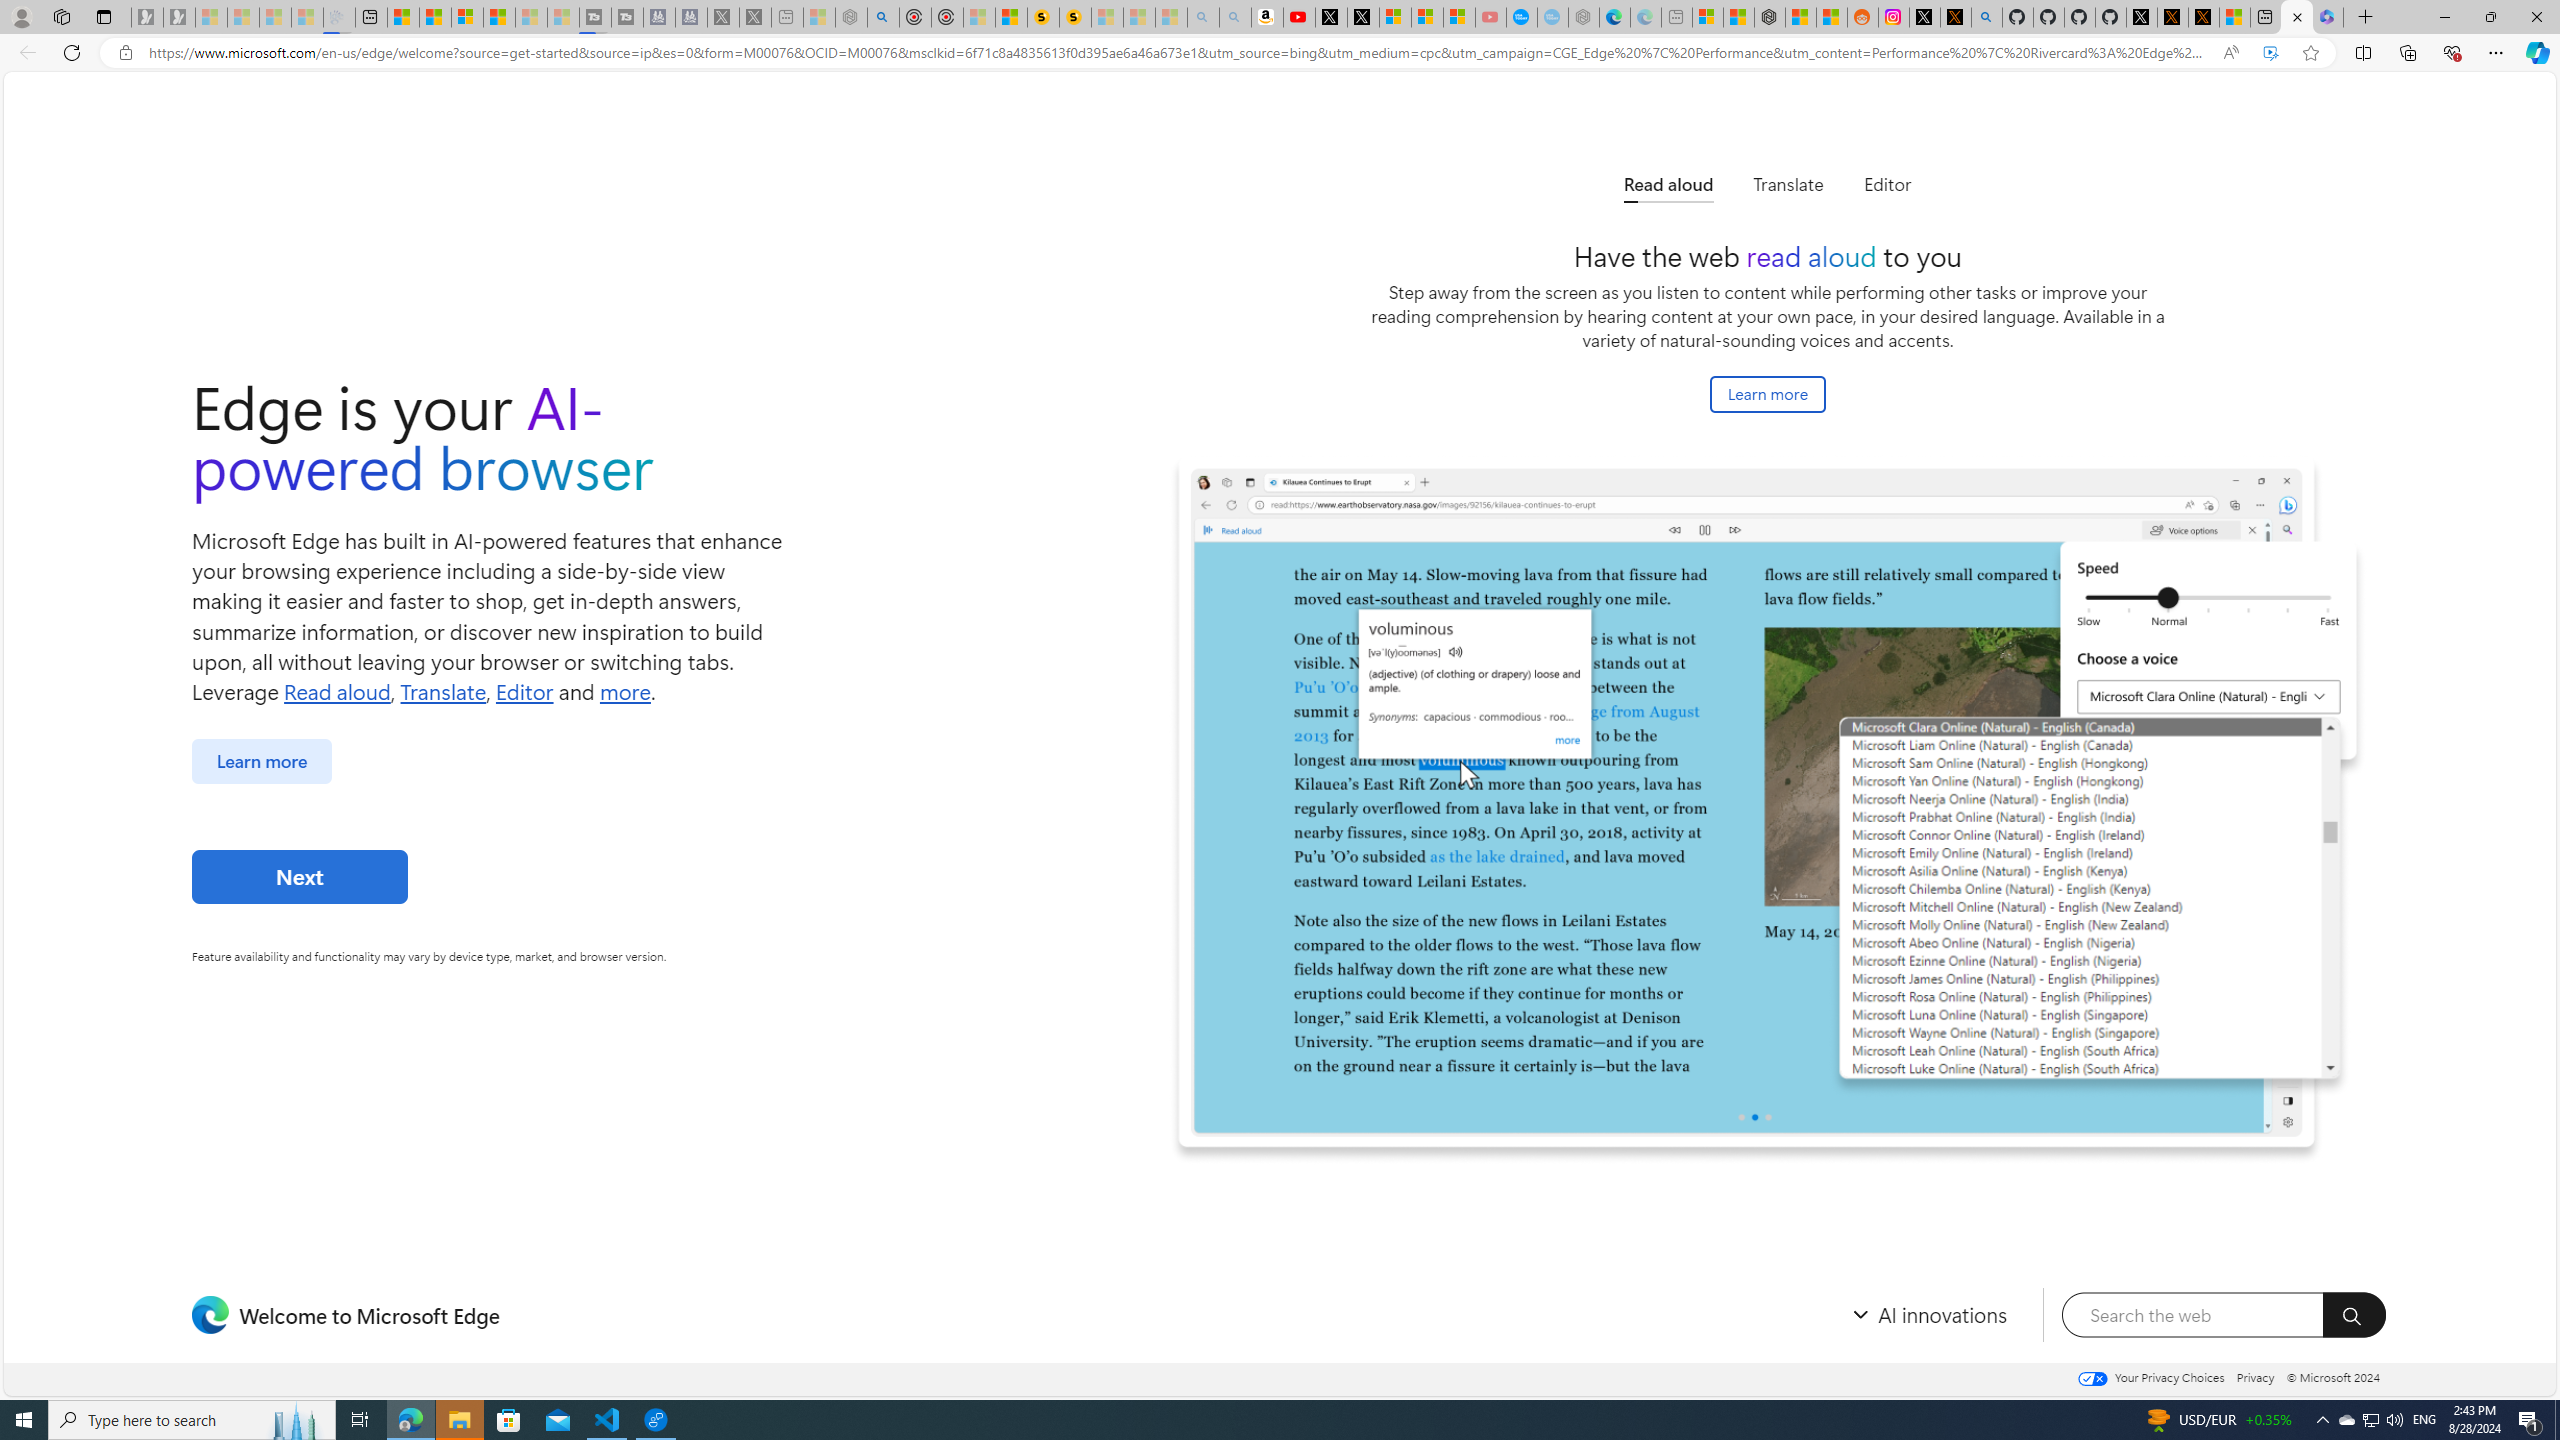  What do you see at coordinates (1708, 17) in the screenshot?
I see `Microsoft account | Microsoft Account Privacy Settings` at bounding box center [1708, 17].